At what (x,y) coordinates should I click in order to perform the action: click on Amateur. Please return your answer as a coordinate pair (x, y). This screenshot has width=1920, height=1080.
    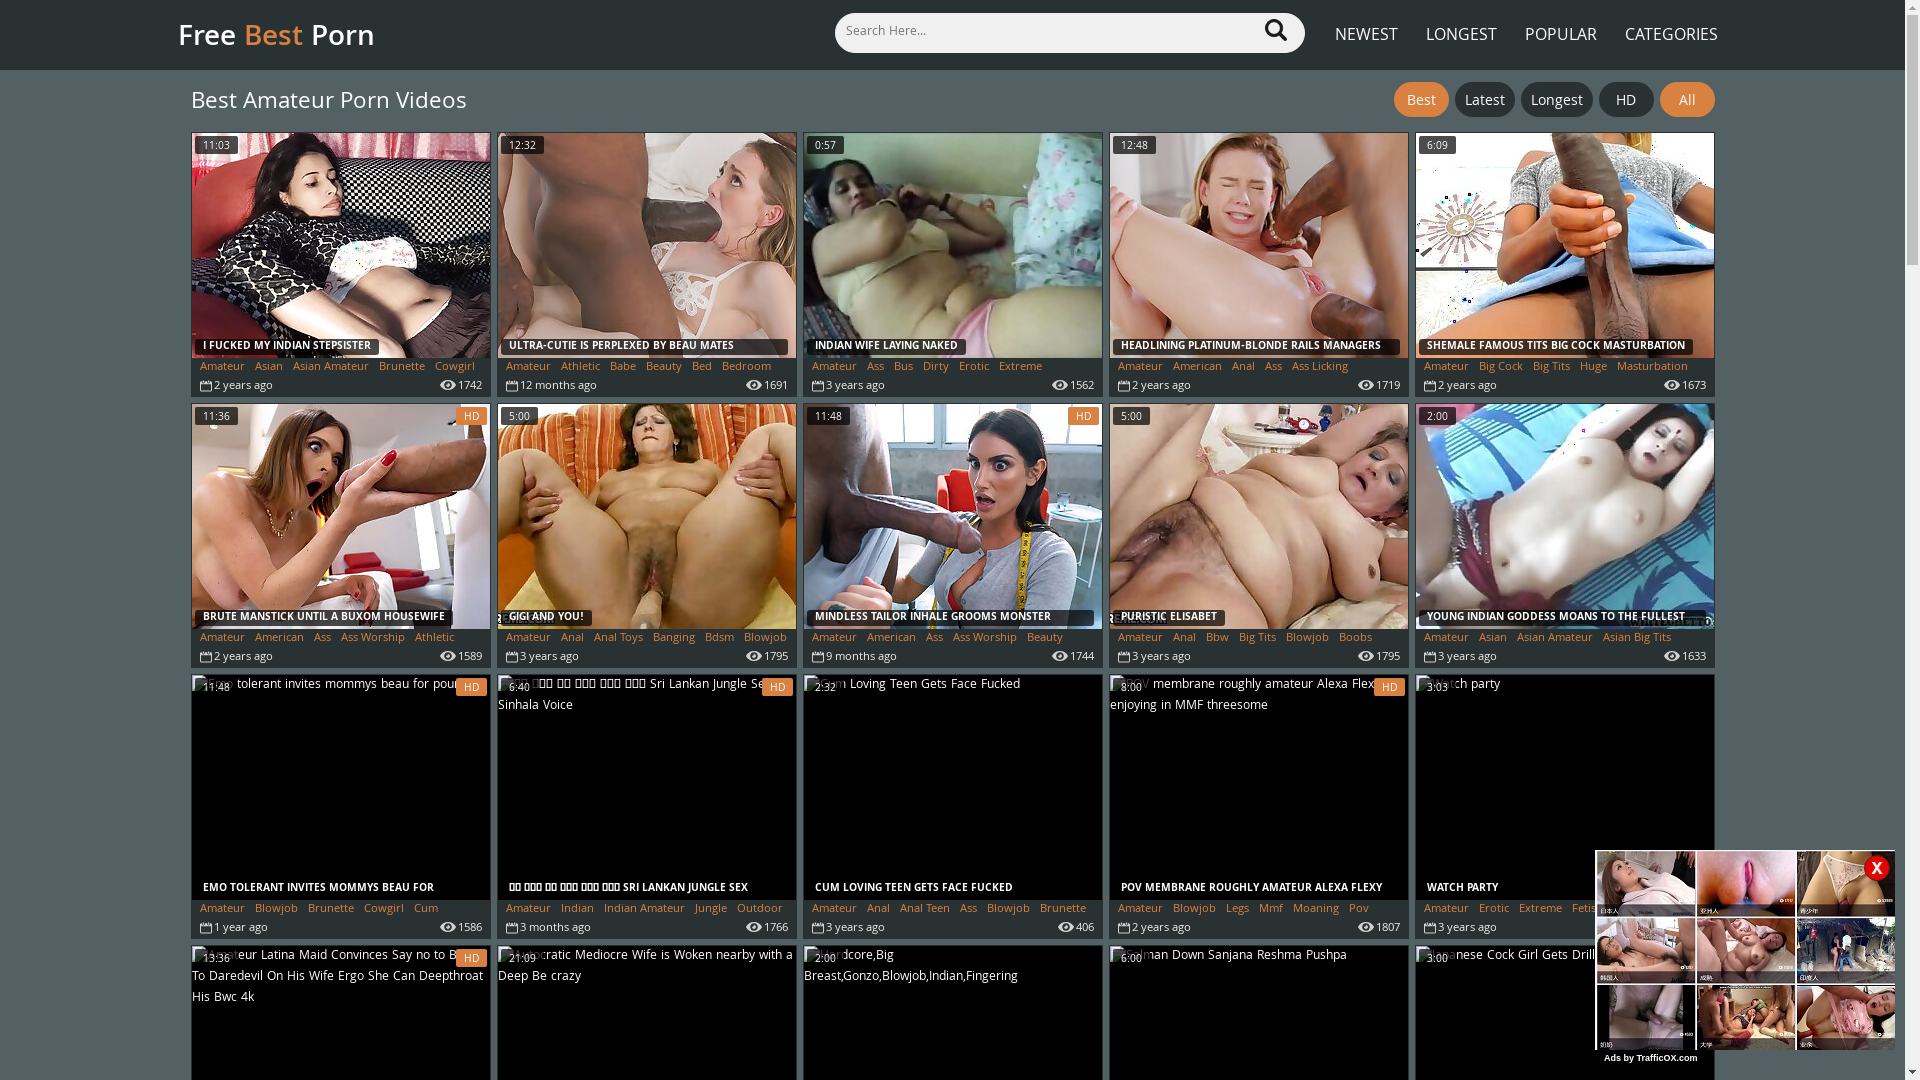
    Looking at the image, I should click on (1446, 910).